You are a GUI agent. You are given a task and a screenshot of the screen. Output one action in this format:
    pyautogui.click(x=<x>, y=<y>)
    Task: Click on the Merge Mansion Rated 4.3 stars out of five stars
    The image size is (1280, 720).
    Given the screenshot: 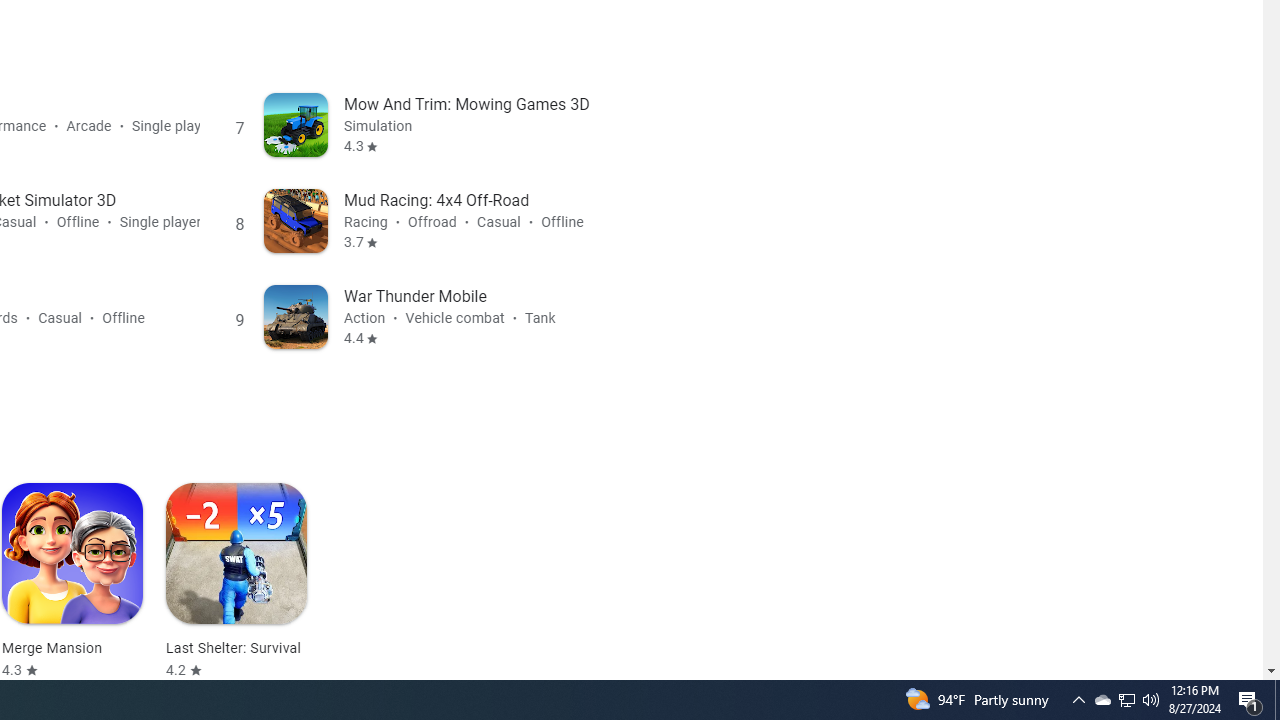 What is the action you would take?
    pyautogui.click(x=72, y=581)
    